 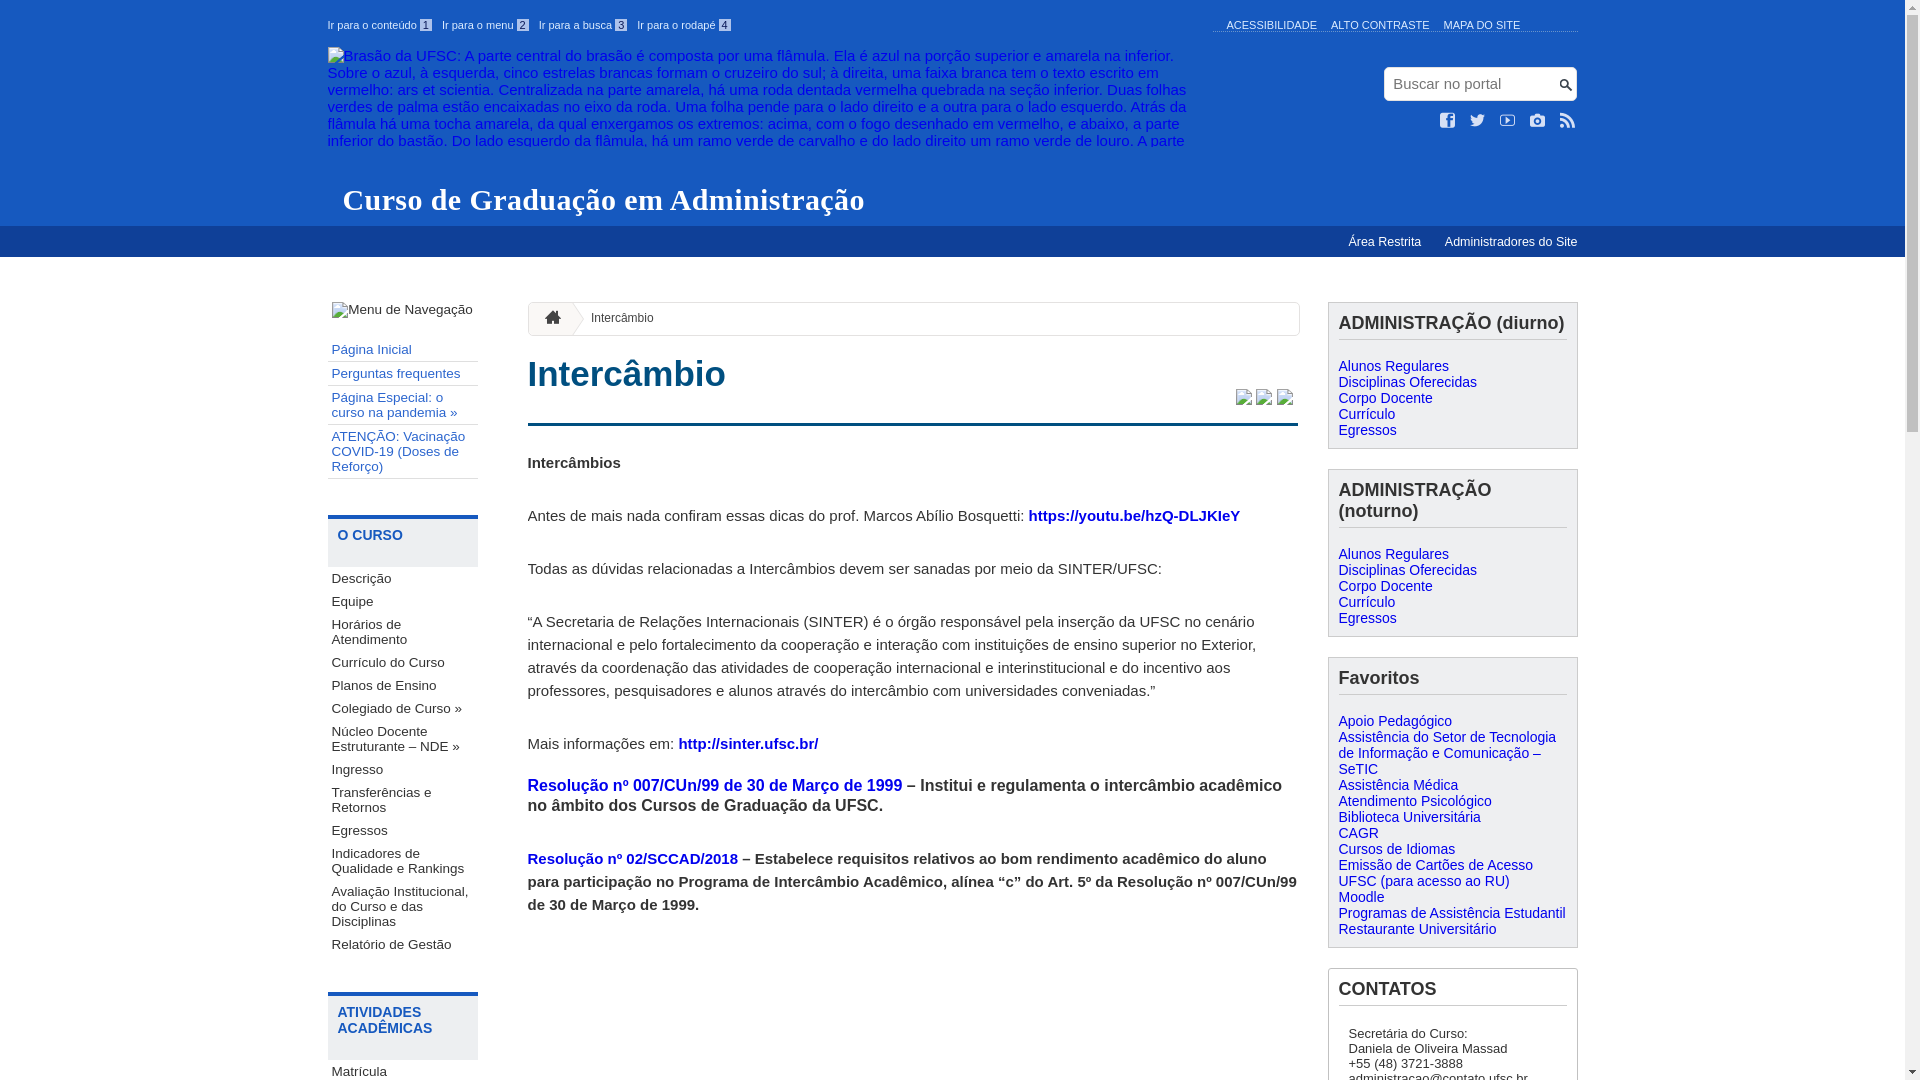 I want to click on Alunos Regulares, so click(x=1394, y=366).